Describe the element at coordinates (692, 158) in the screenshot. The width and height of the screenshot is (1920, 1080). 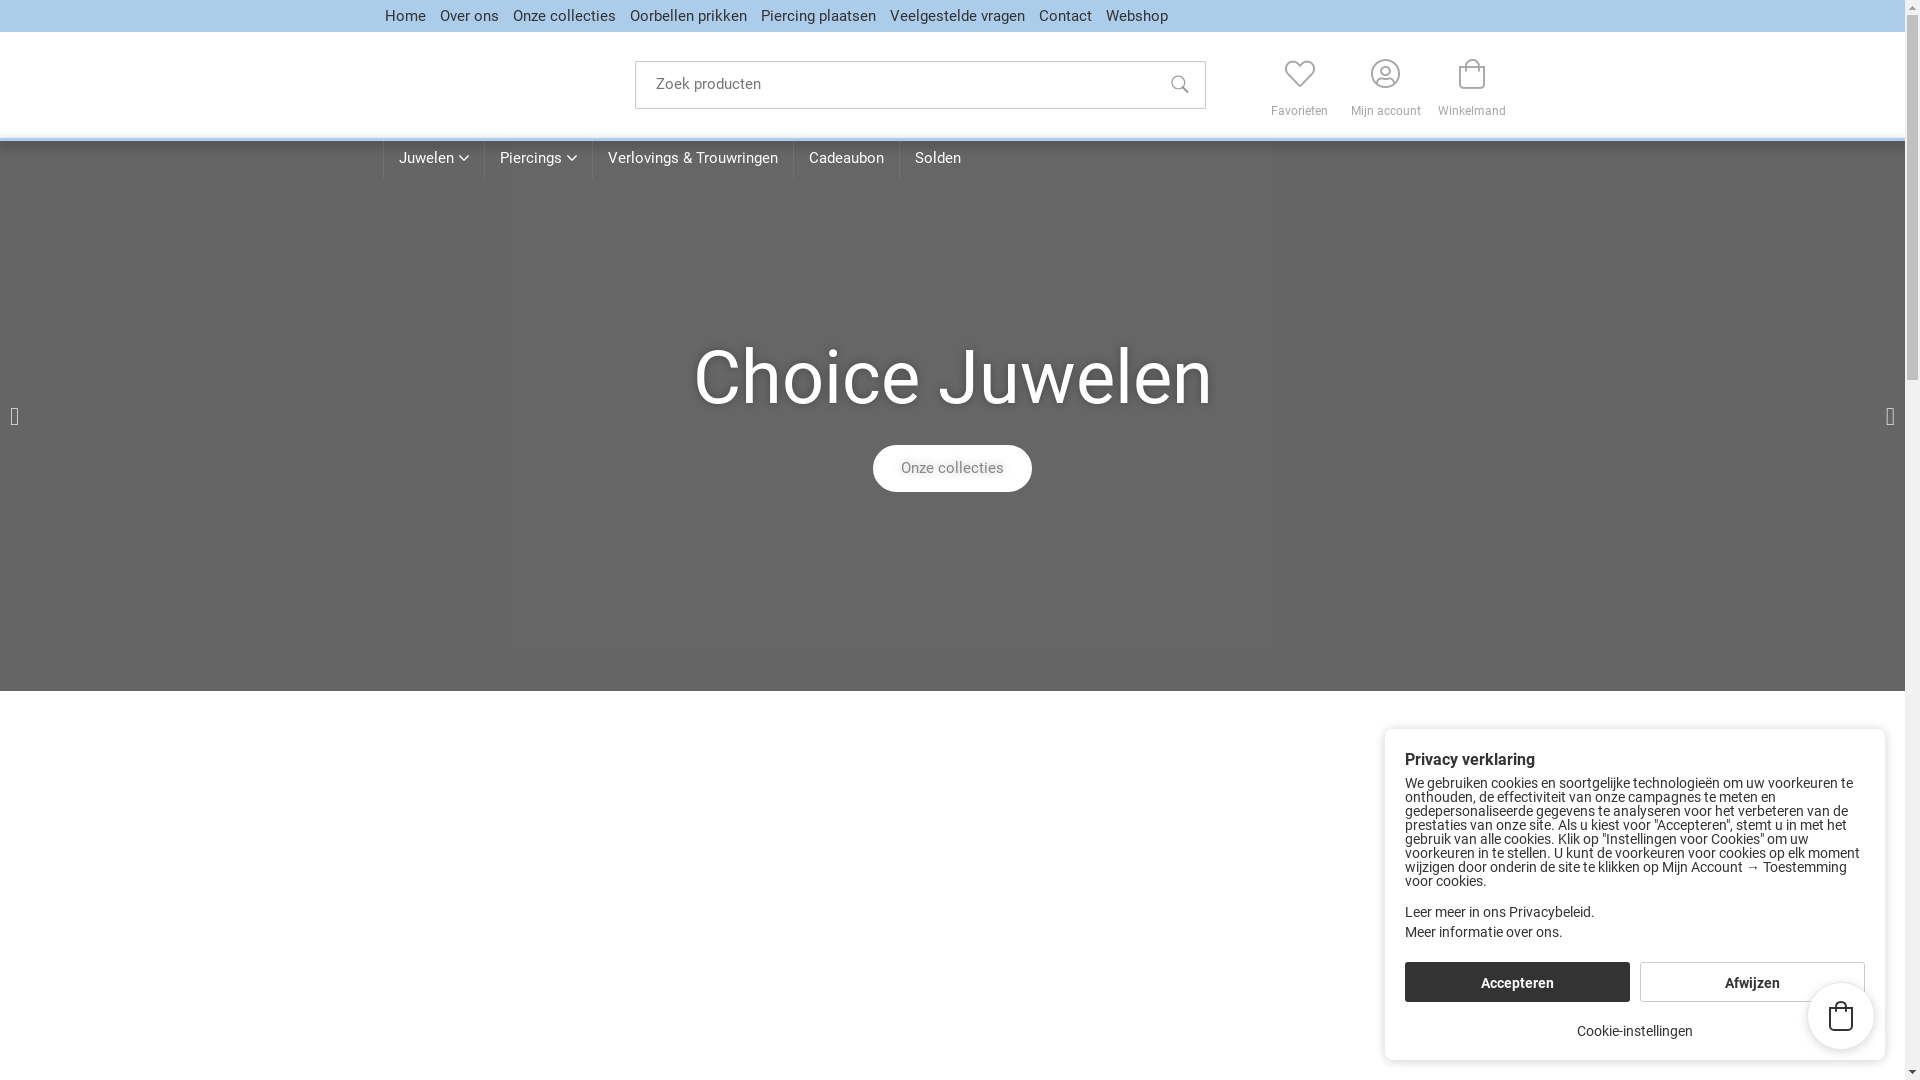
I see `Verlovings & Trouwringen` at that location.